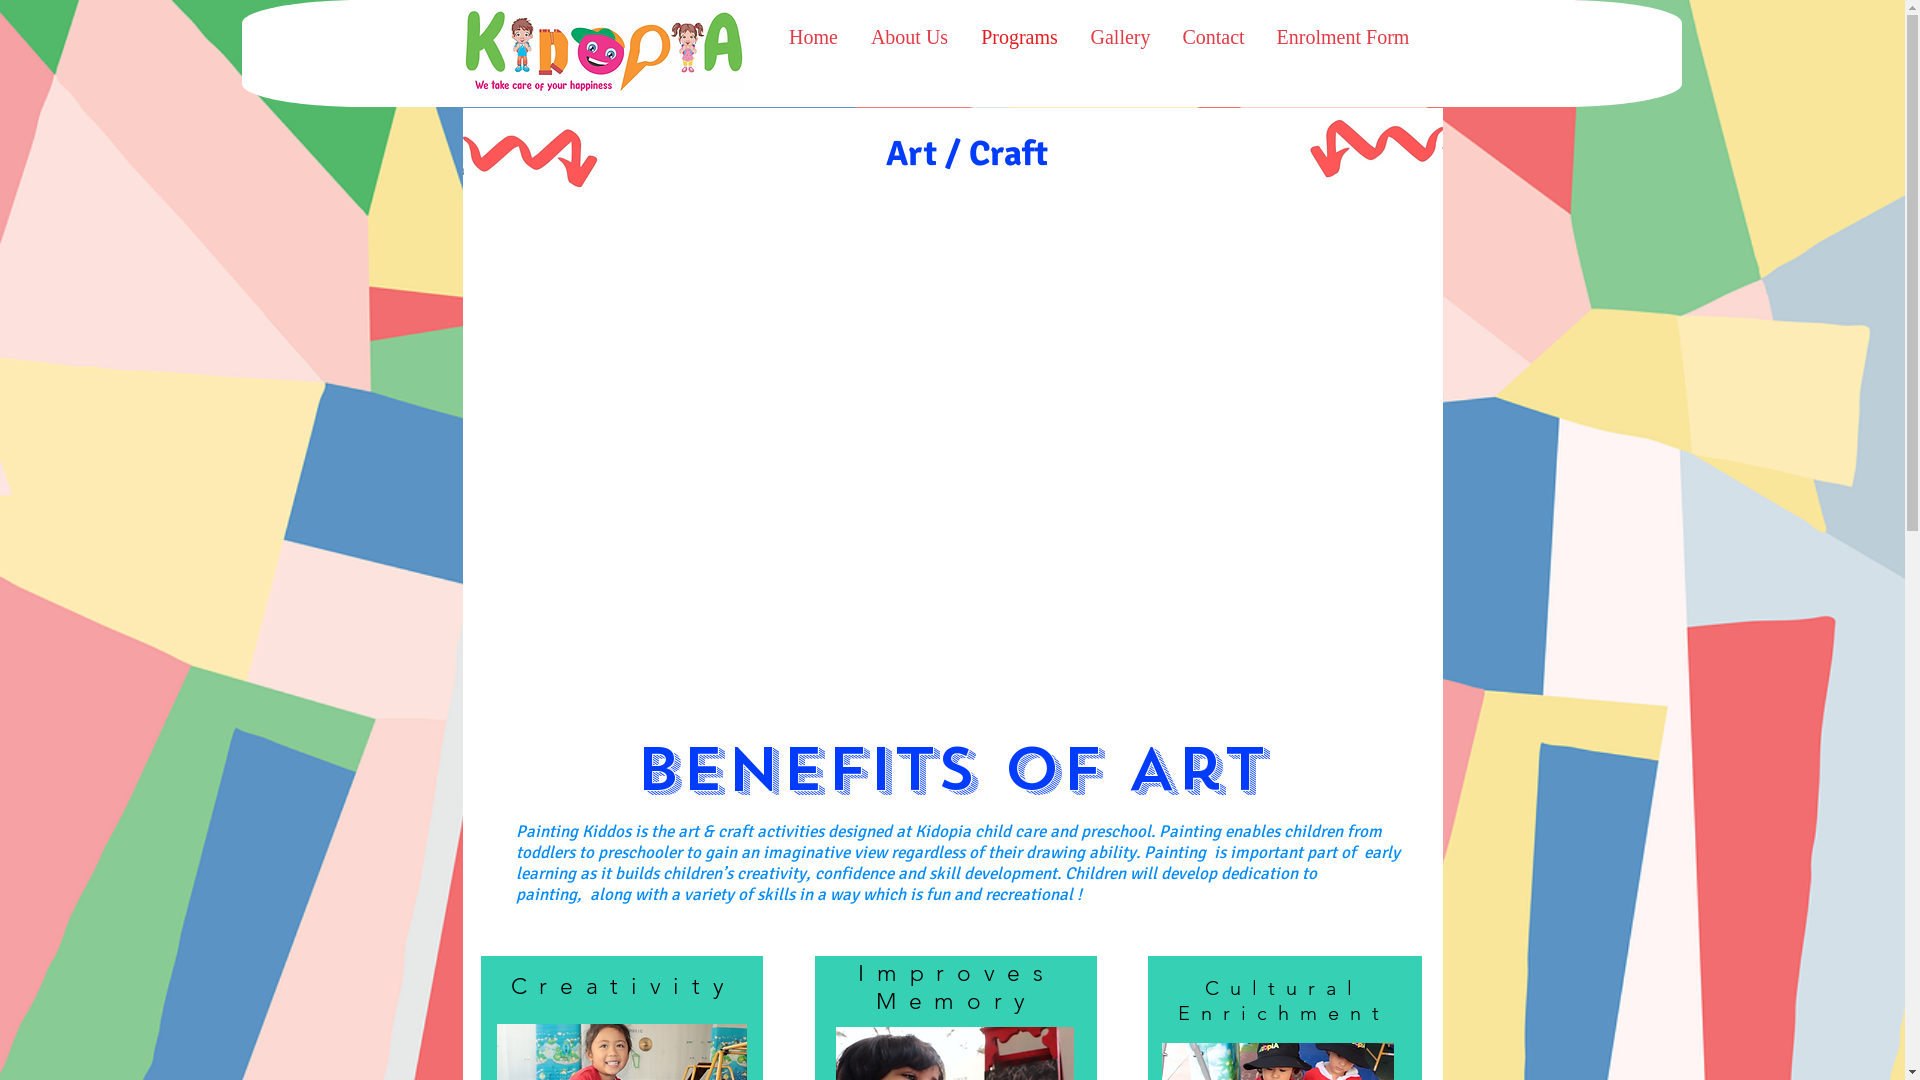  I want to click on About Us, so click(909, 38).